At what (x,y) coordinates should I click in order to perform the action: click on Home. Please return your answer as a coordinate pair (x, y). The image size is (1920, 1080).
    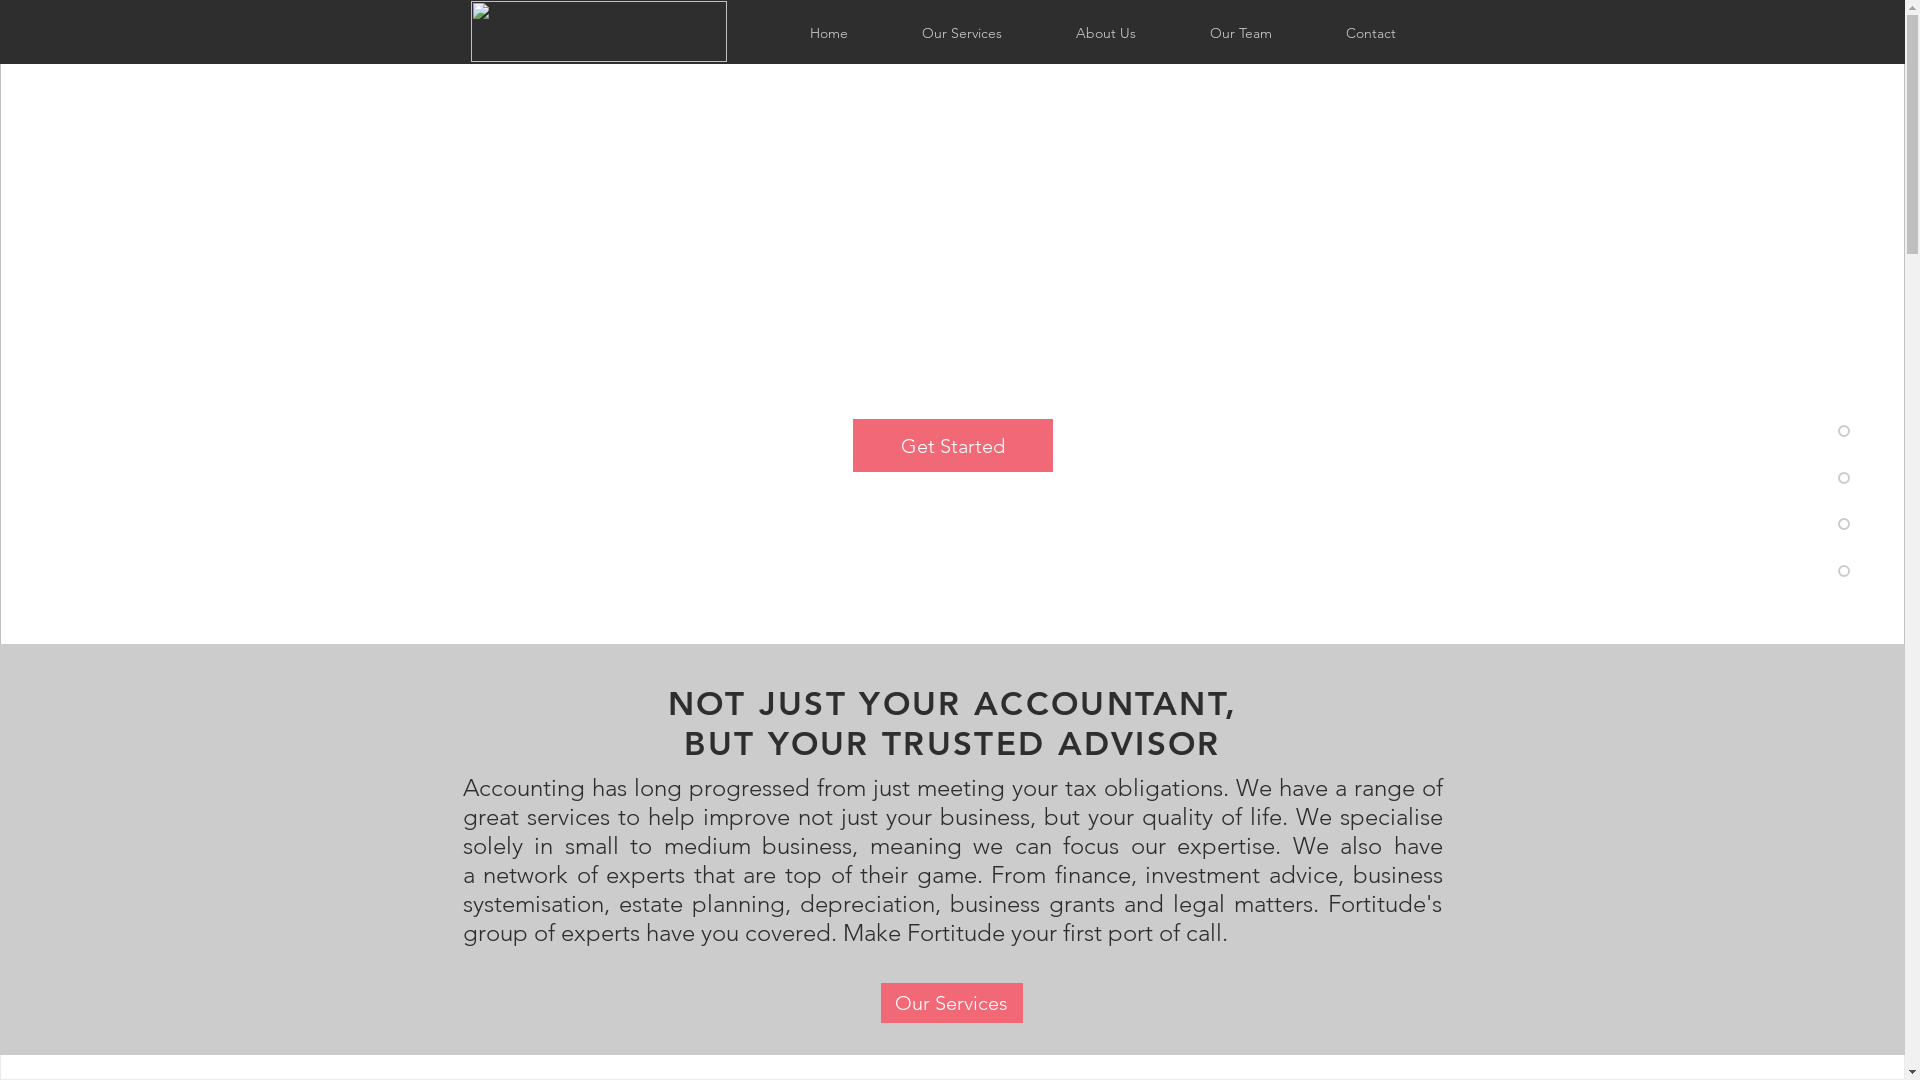
    Looking at the image, I should click on (828, 34).